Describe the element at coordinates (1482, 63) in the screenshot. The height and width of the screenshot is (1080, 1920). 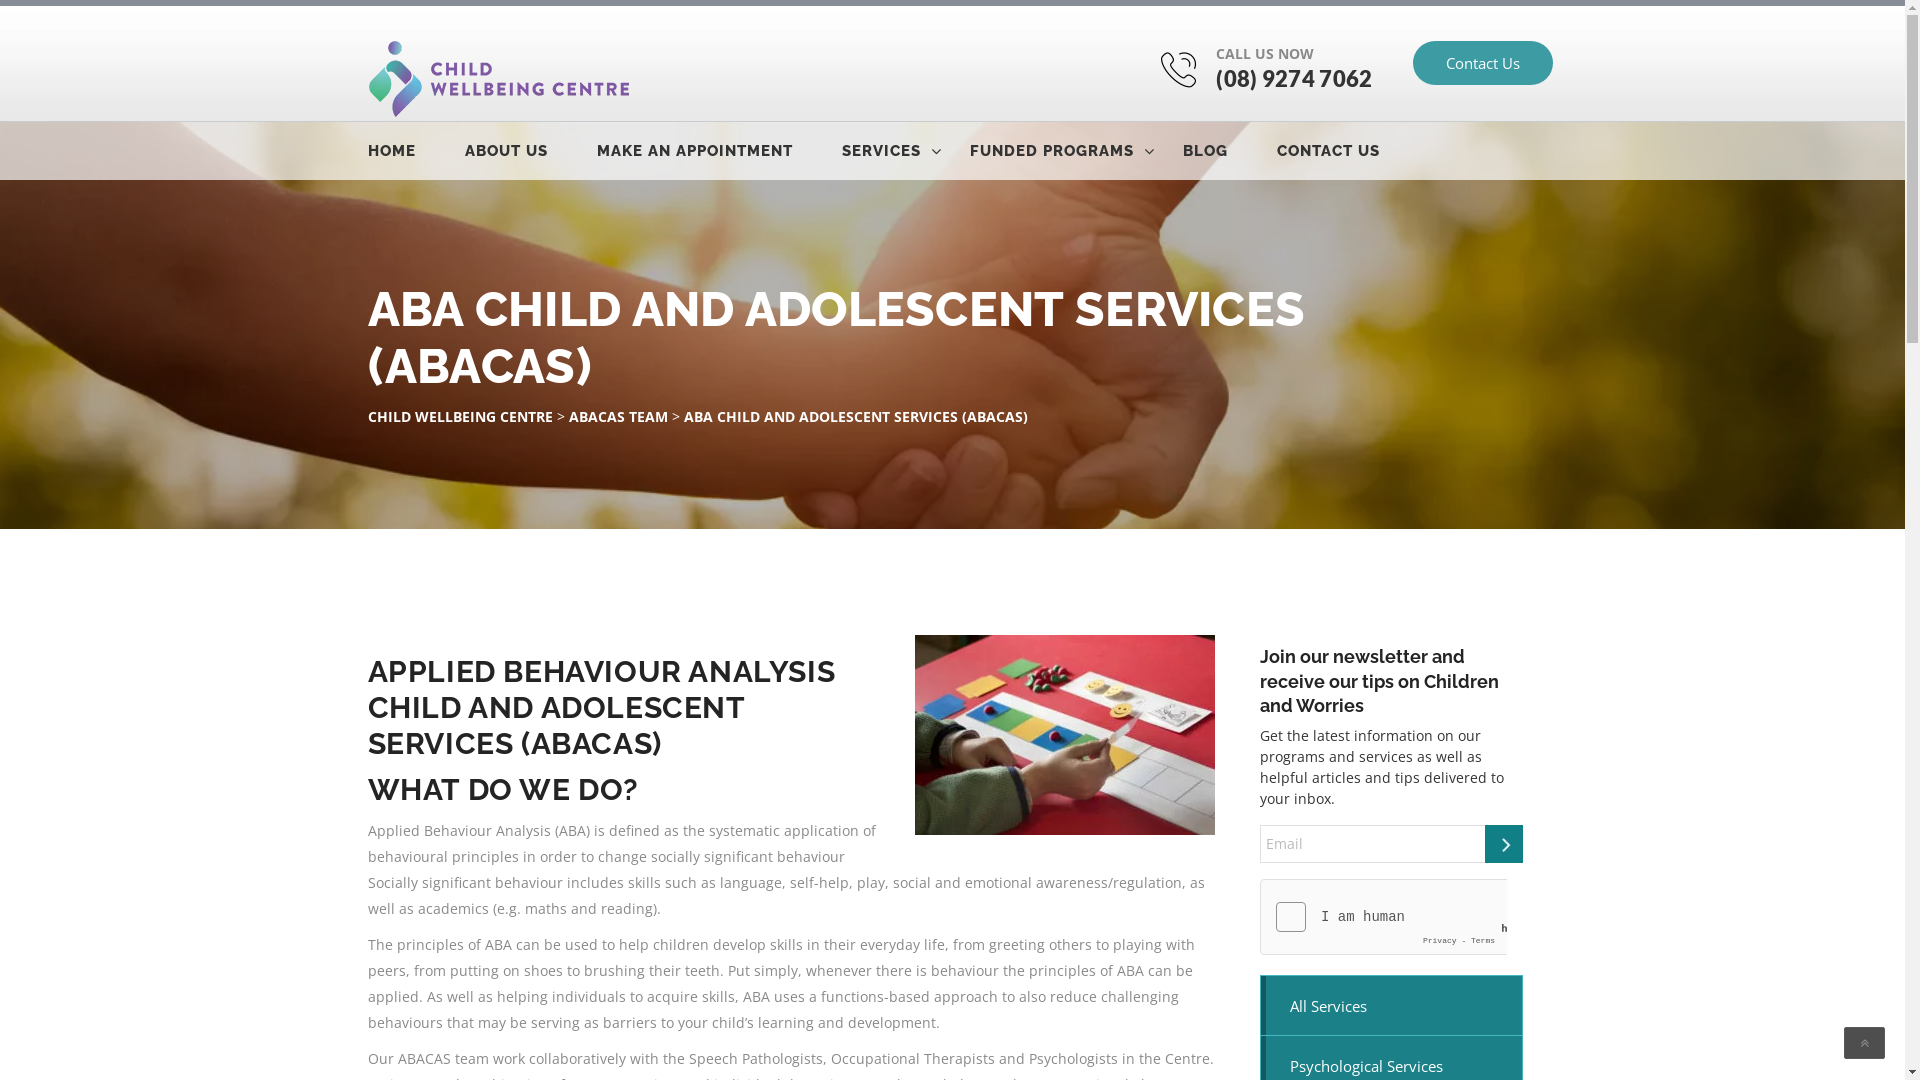
I see `Contact Us` at that location.